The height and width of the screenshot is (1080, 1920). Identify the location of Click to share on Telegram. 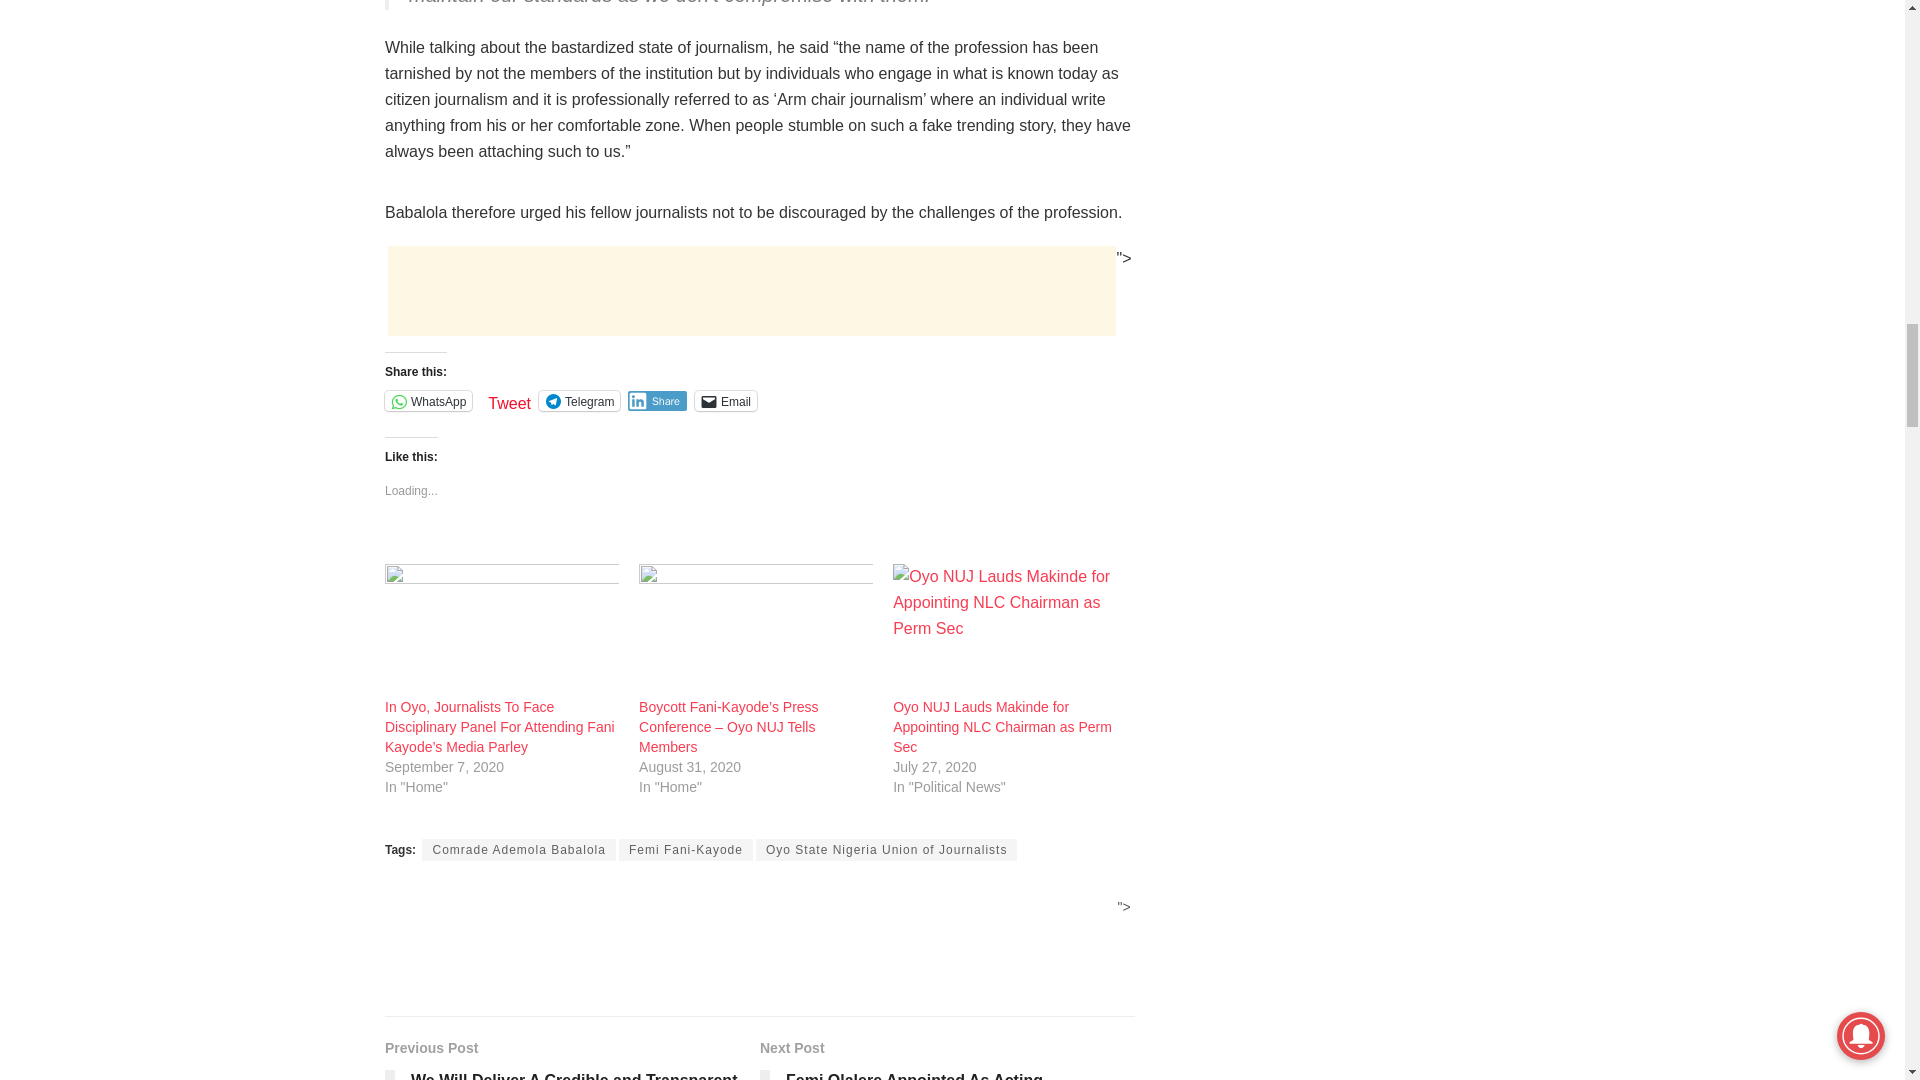
(580, 400).